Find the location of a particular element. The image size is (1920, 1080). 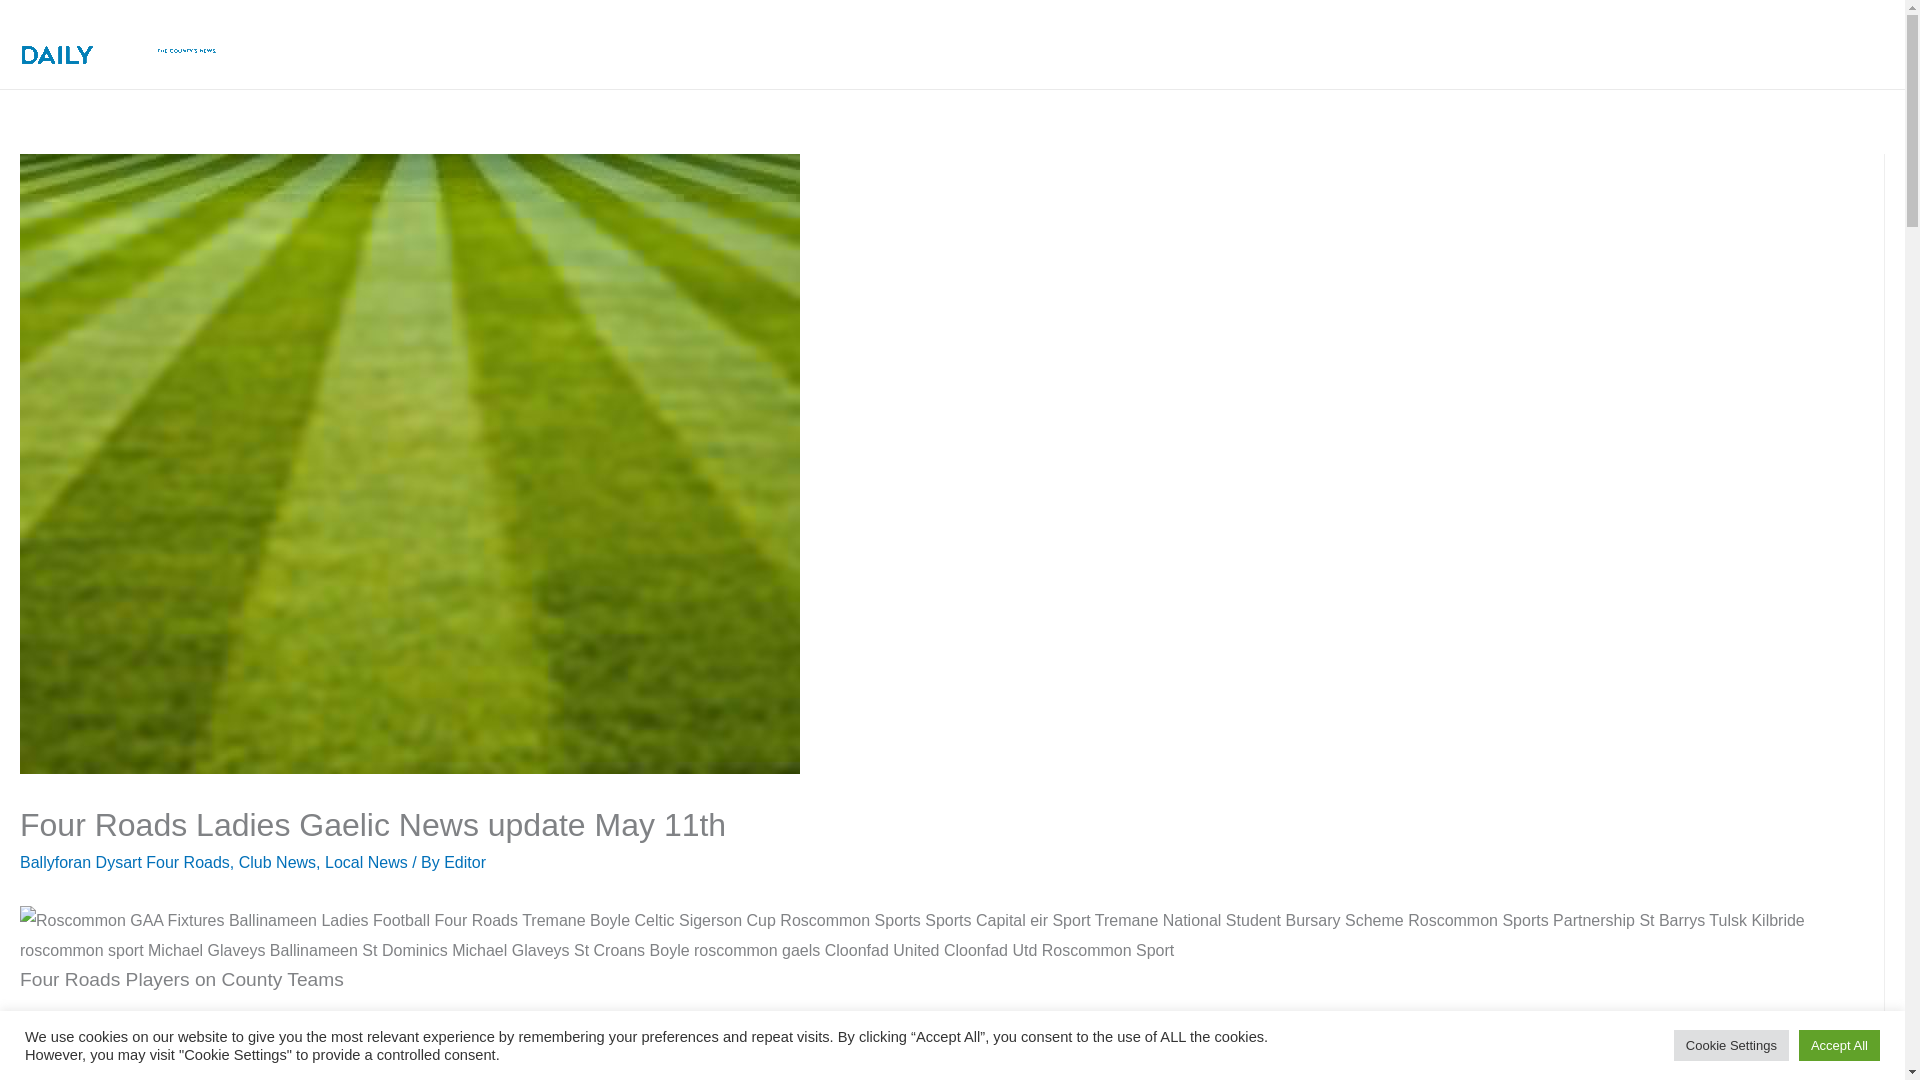

HOME is located at coordinates (836, 44).